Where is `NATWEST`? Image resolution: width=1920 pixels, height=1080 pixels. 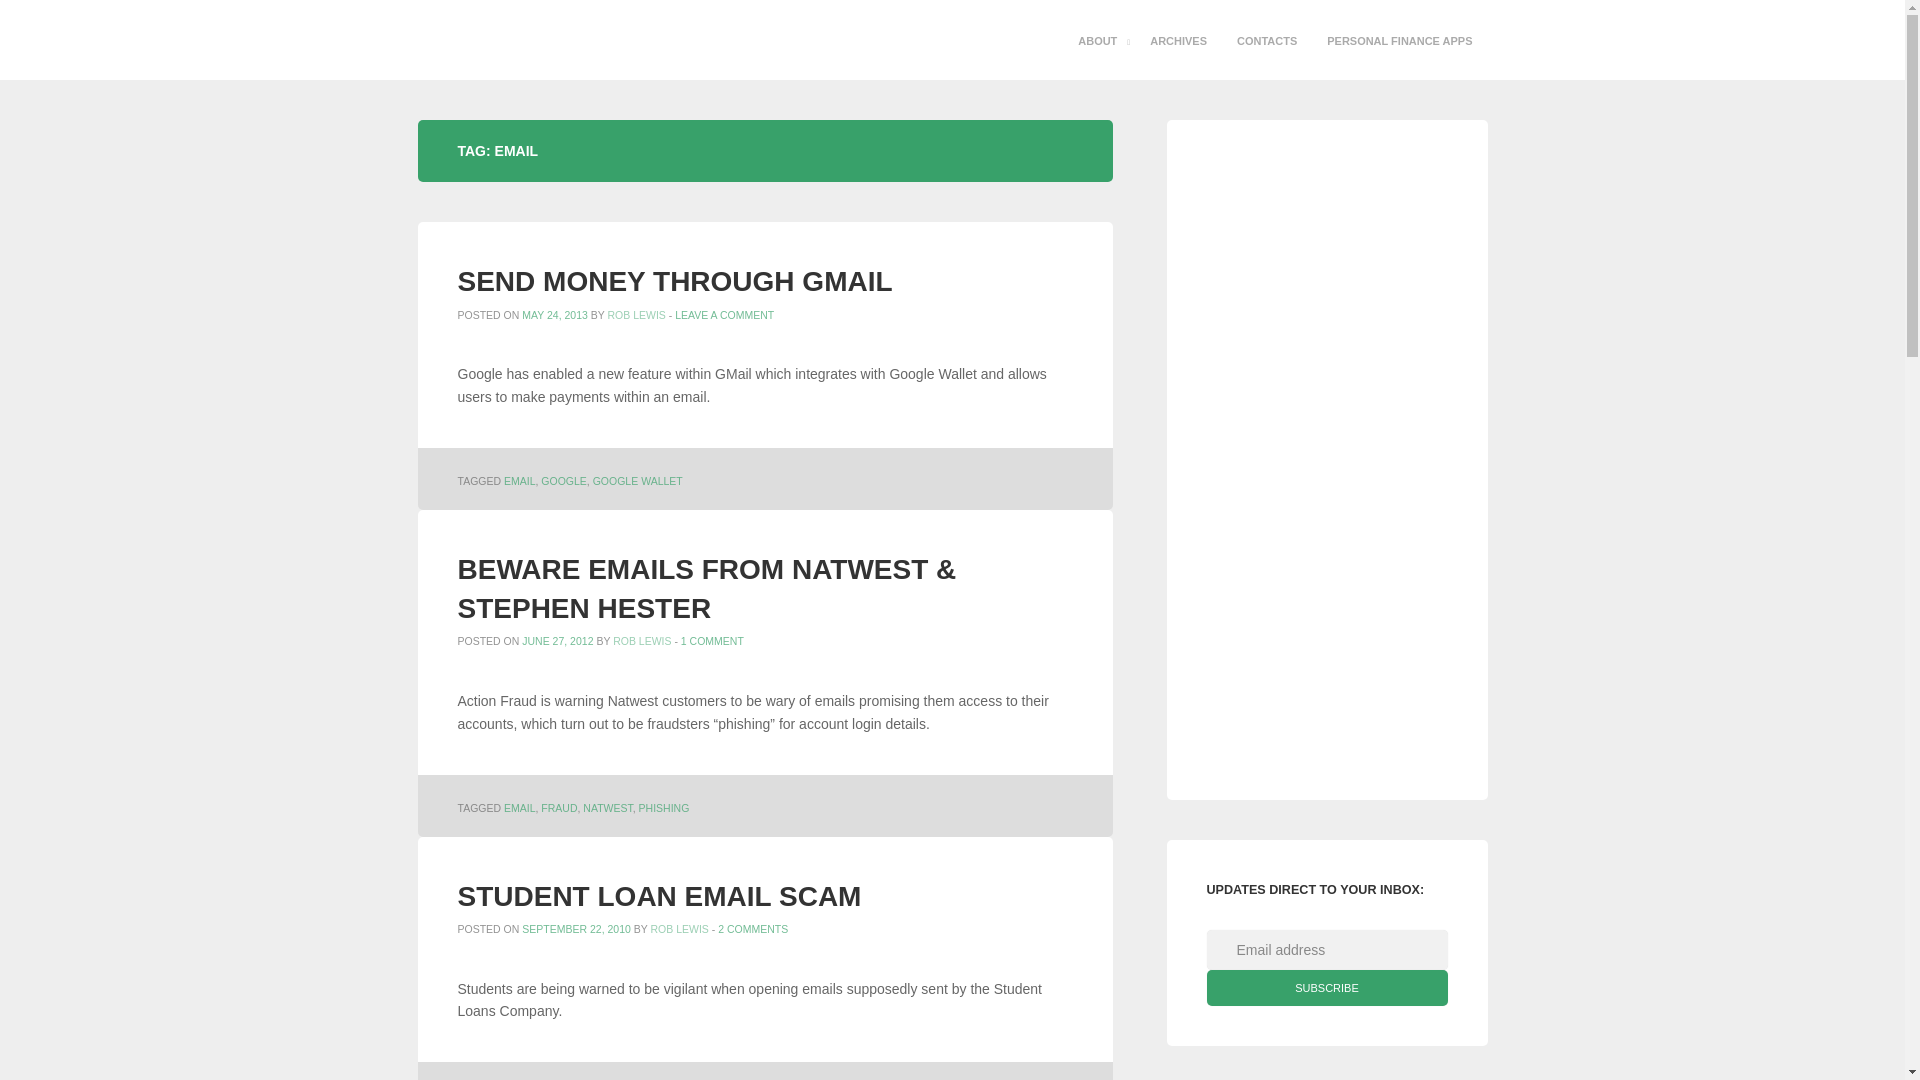 NATWEST is located at coordinates (607, 808).